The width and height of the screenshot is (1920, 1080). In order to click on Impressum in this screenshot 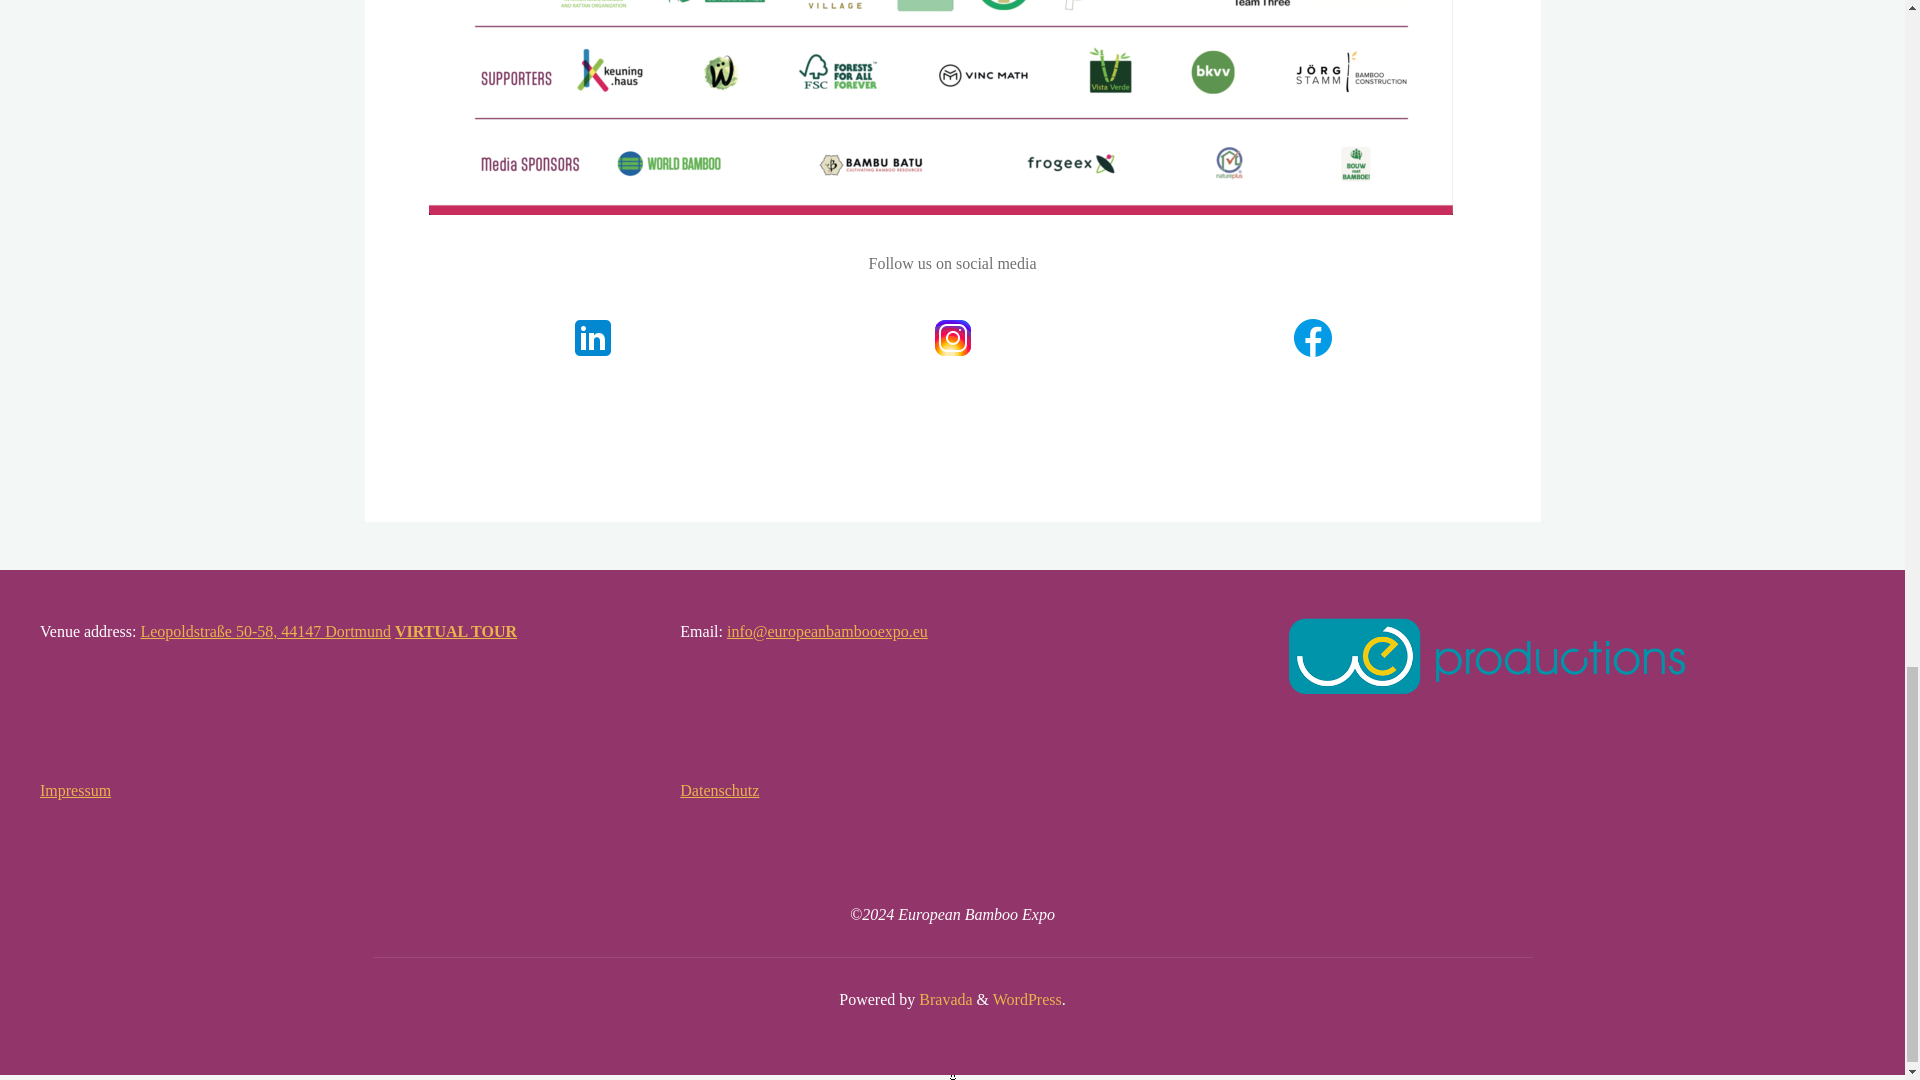, I will do `click(76, 790)`.